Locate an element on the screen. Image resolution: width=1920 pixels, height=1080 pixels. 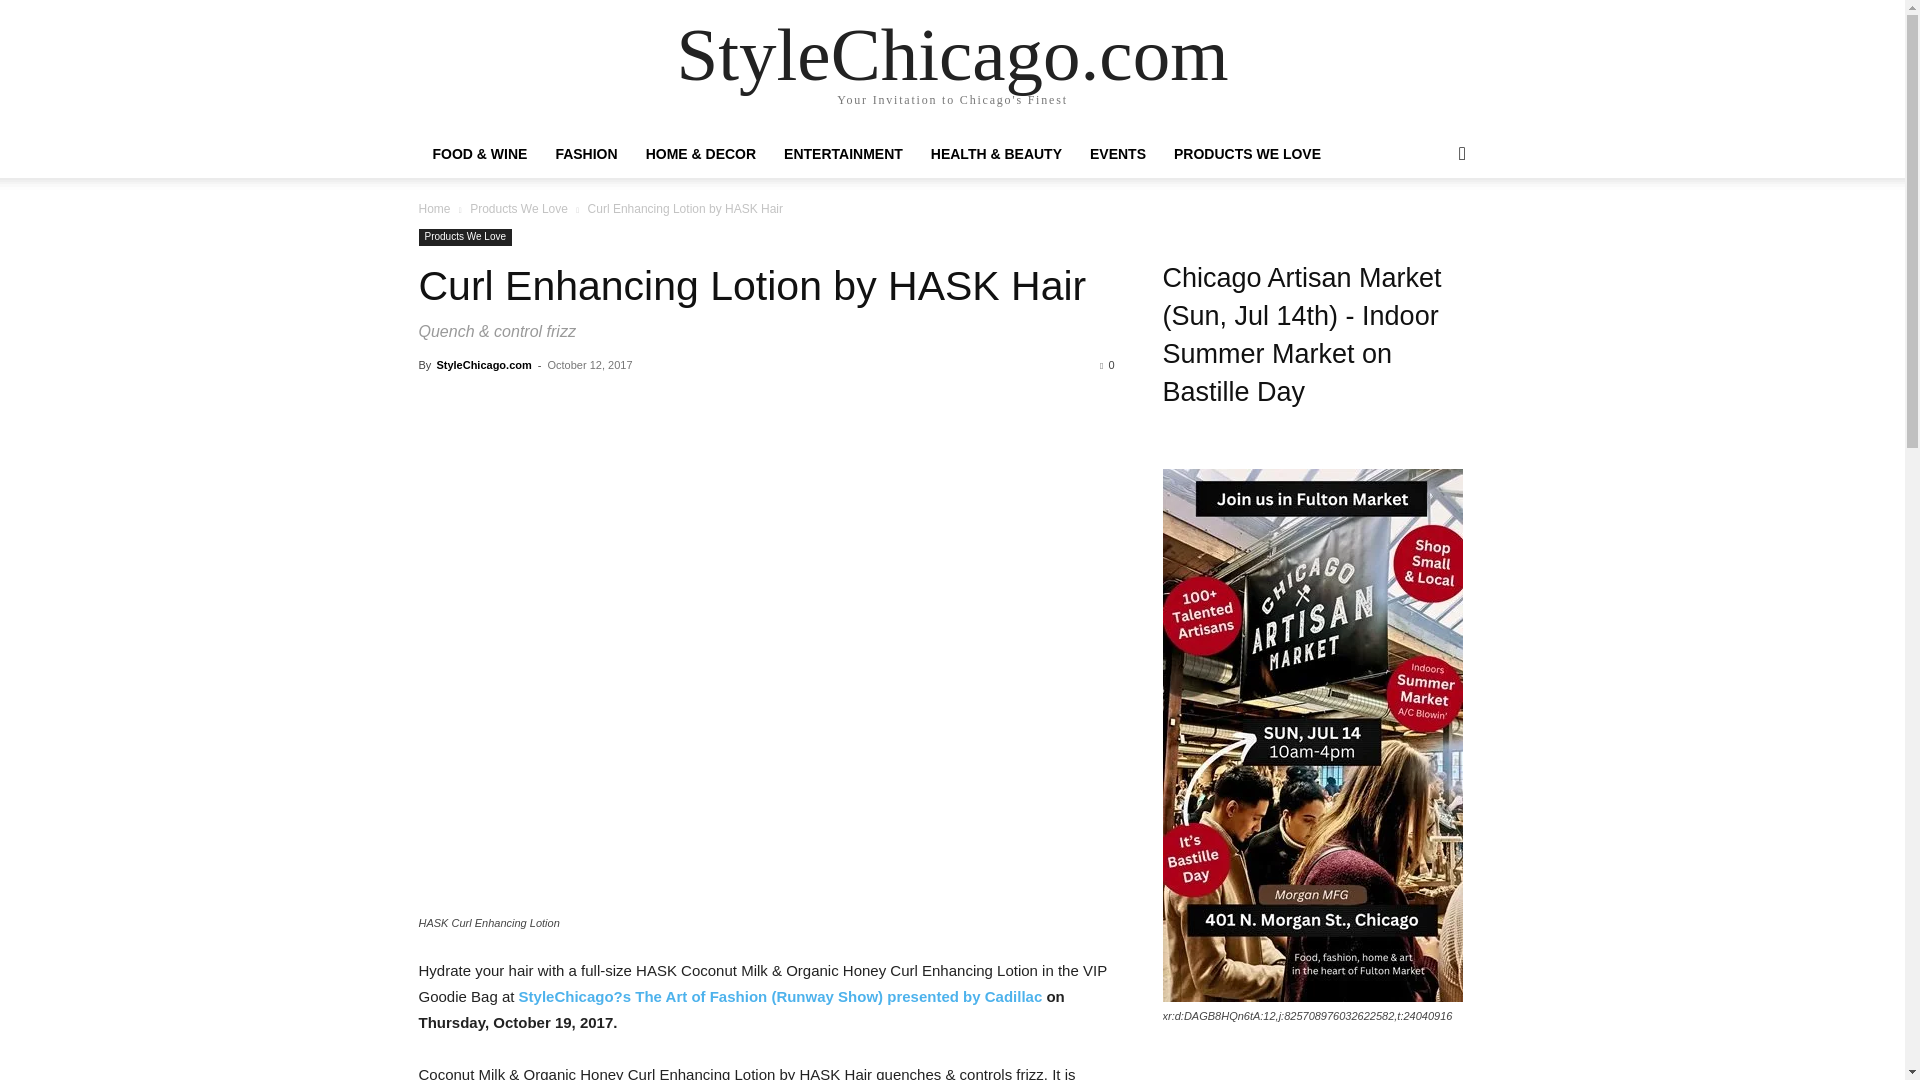
StyleChicago.com is located at coordinates (952, 54).